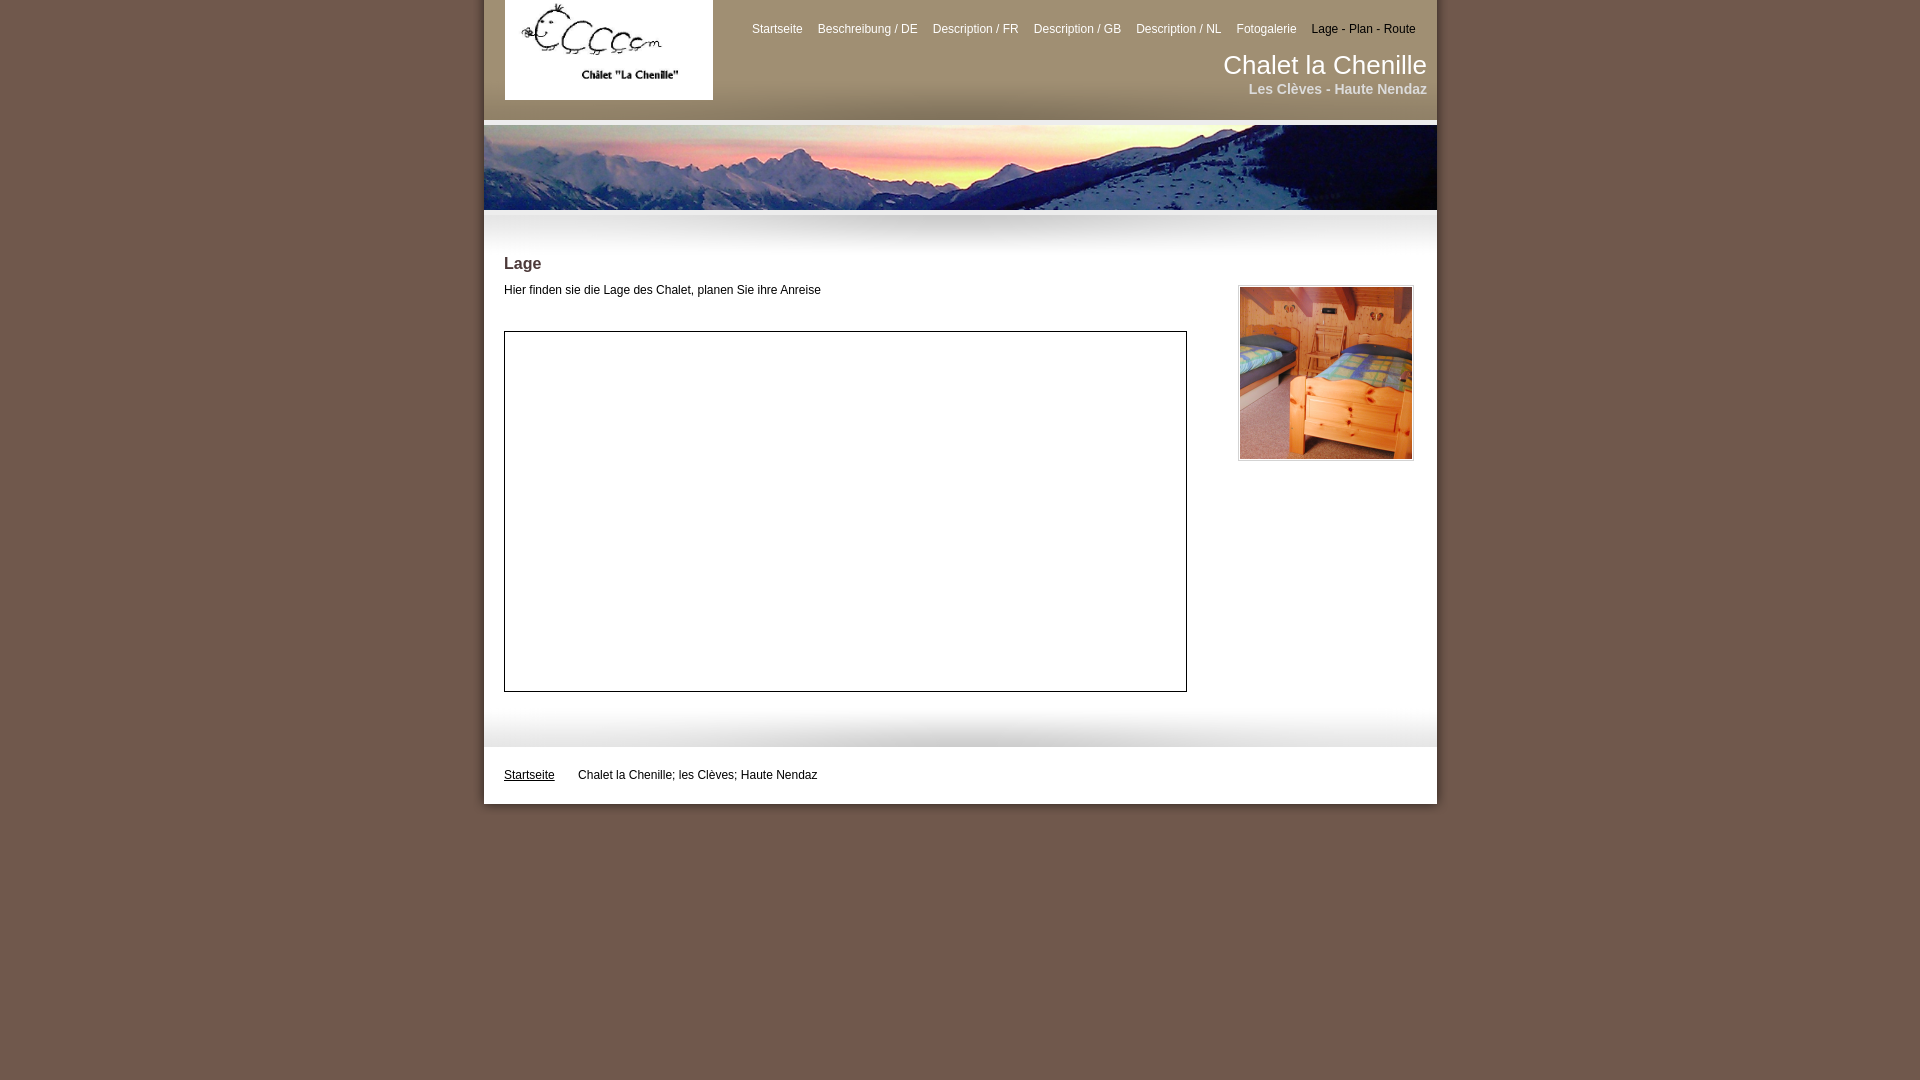 This screenshot has width=1920, height=1080. What do you see at coordinates (868, 29) in the screenshot?
I see `Beschreibung / DE` at bounding box center [868, 29].